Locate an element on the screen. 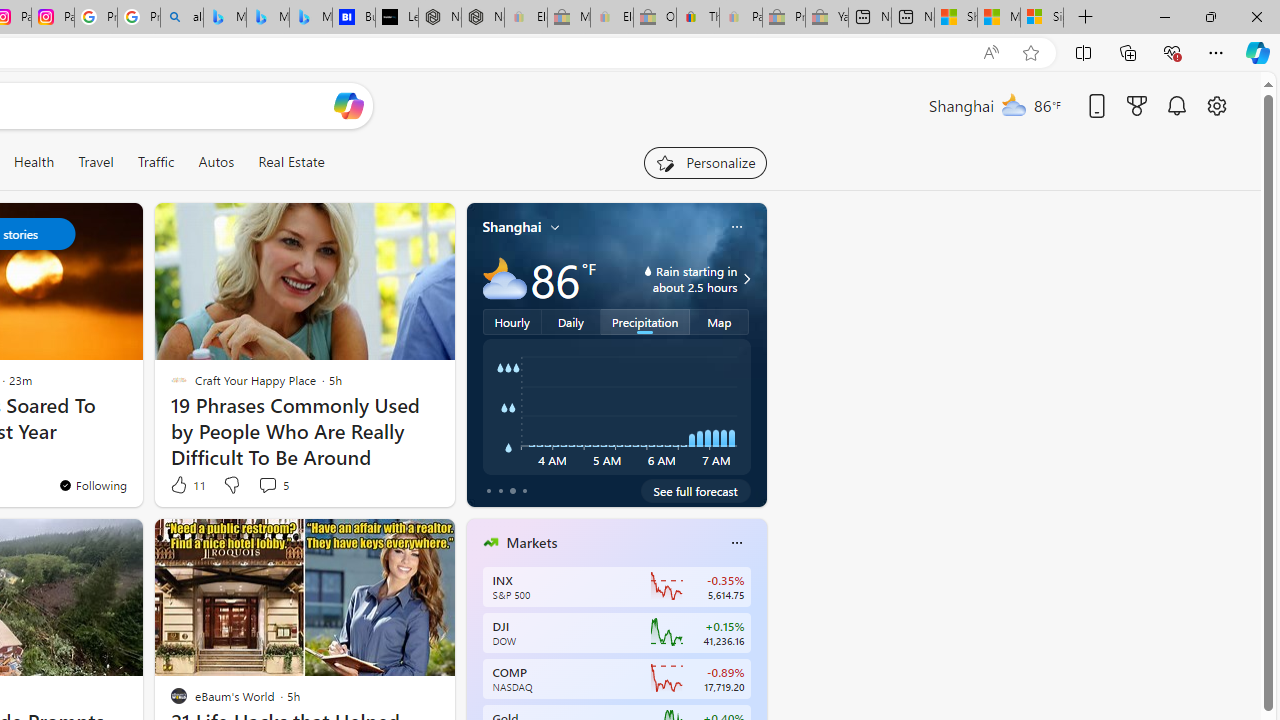 The width and height of the screenshot is (1280, 720). Yard, Garden & Outdoor Living - Sleeping is located at coordinates (827, 18).